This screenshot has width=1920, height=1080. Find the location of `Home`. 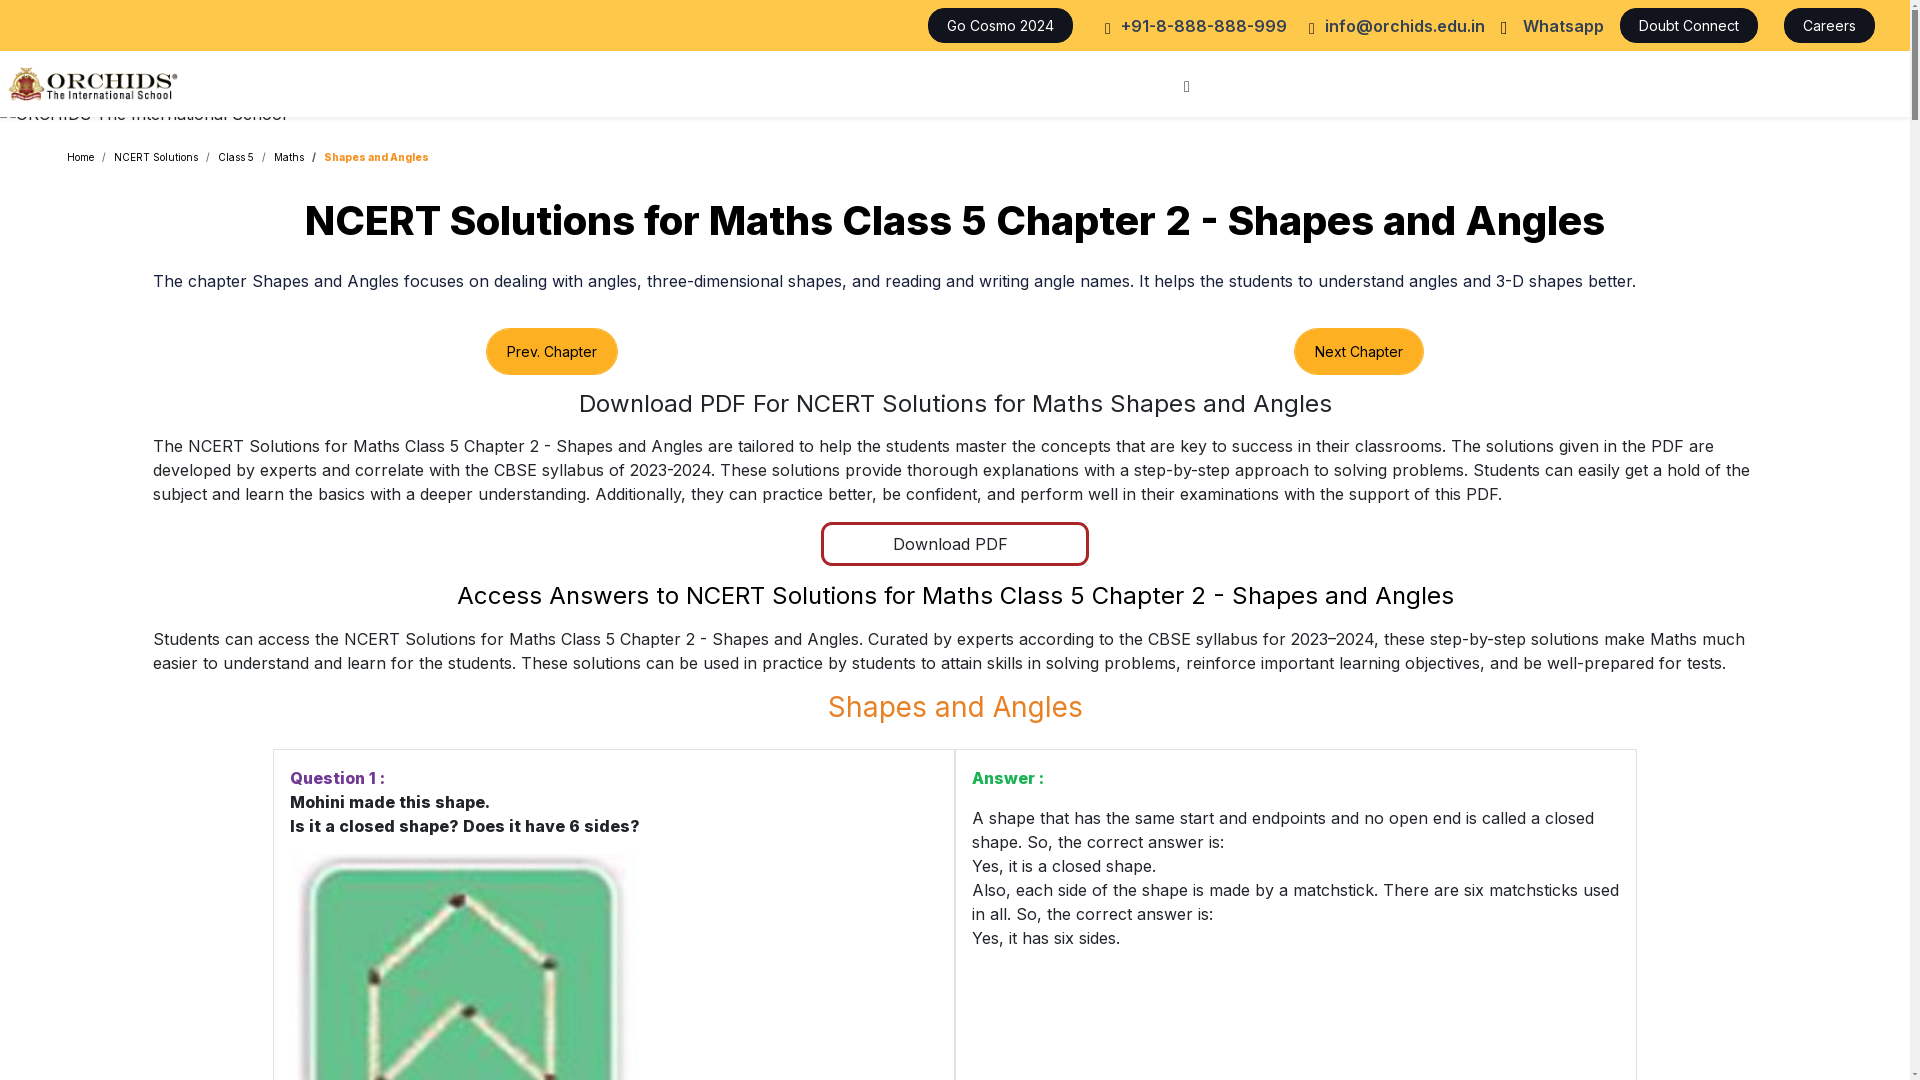

Home is located at coordinates (80, 157).